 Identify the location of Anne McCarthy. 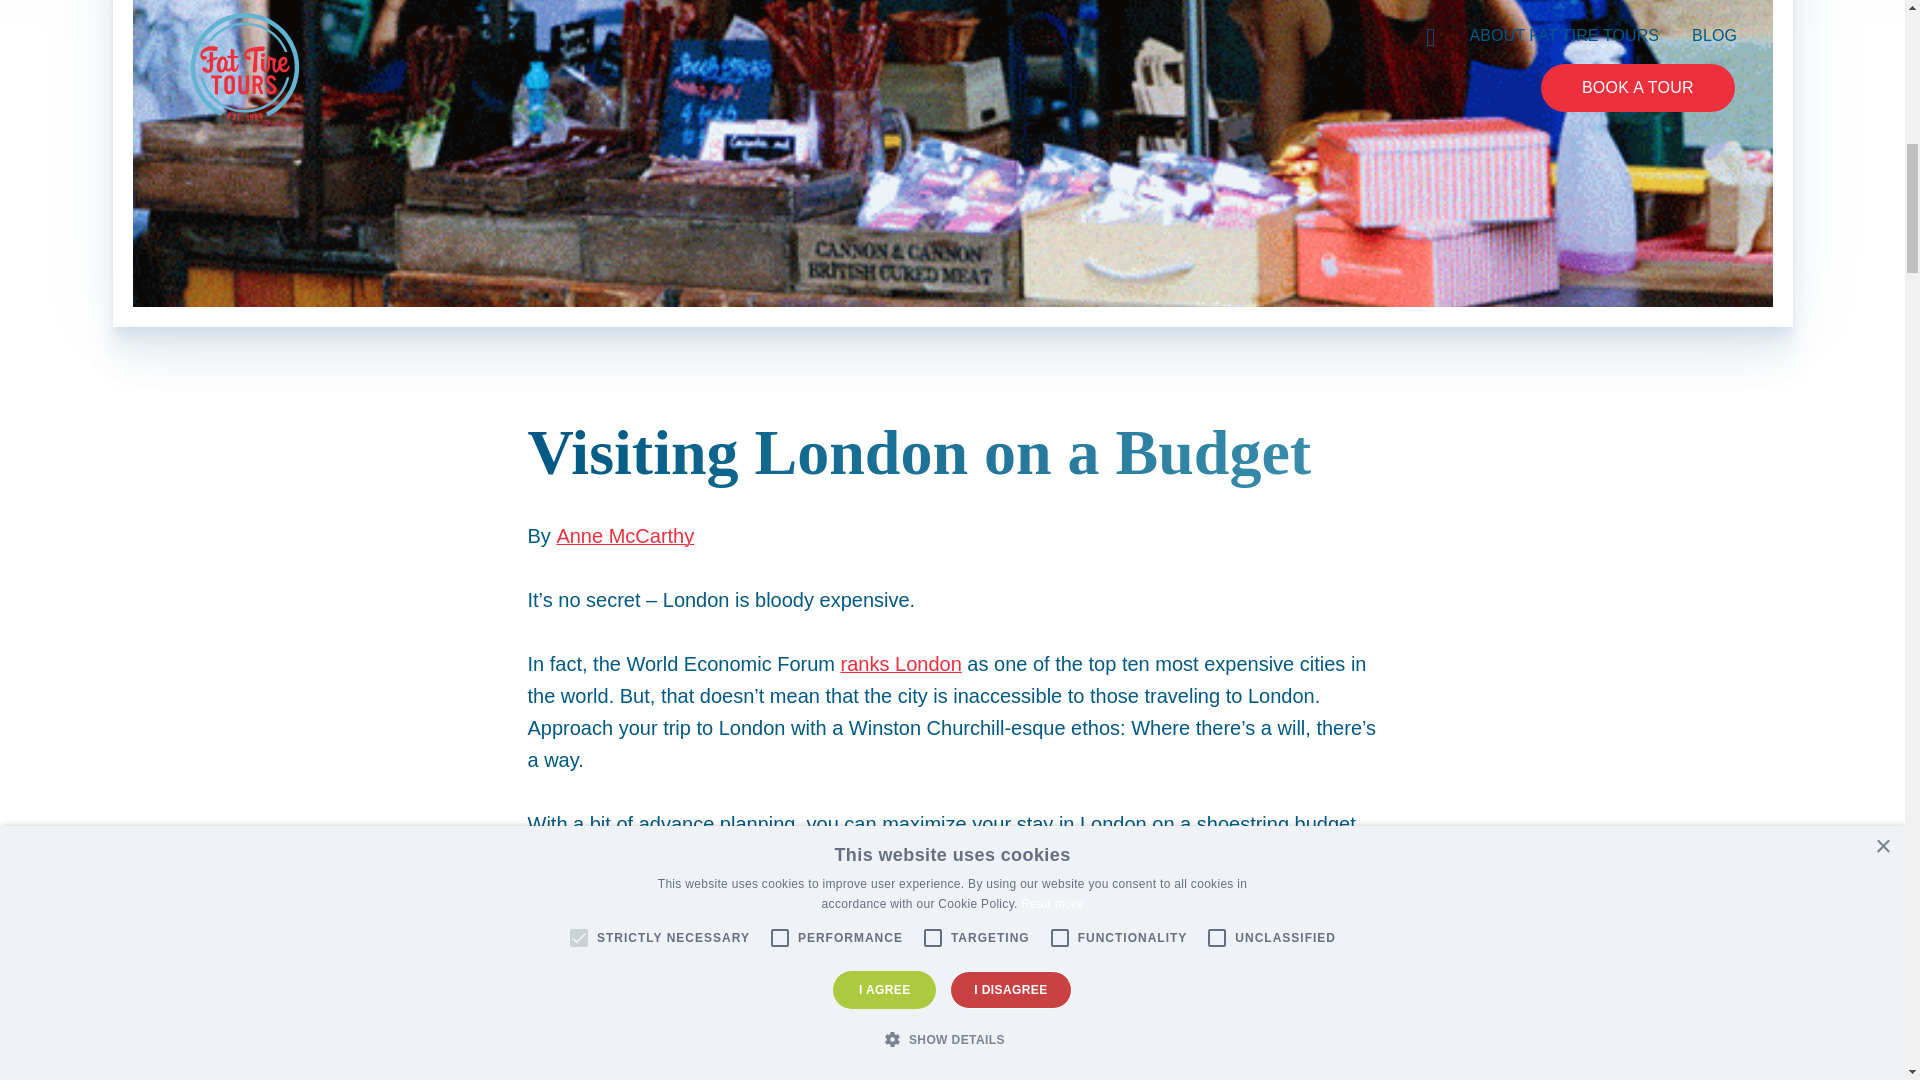
(624, 535).